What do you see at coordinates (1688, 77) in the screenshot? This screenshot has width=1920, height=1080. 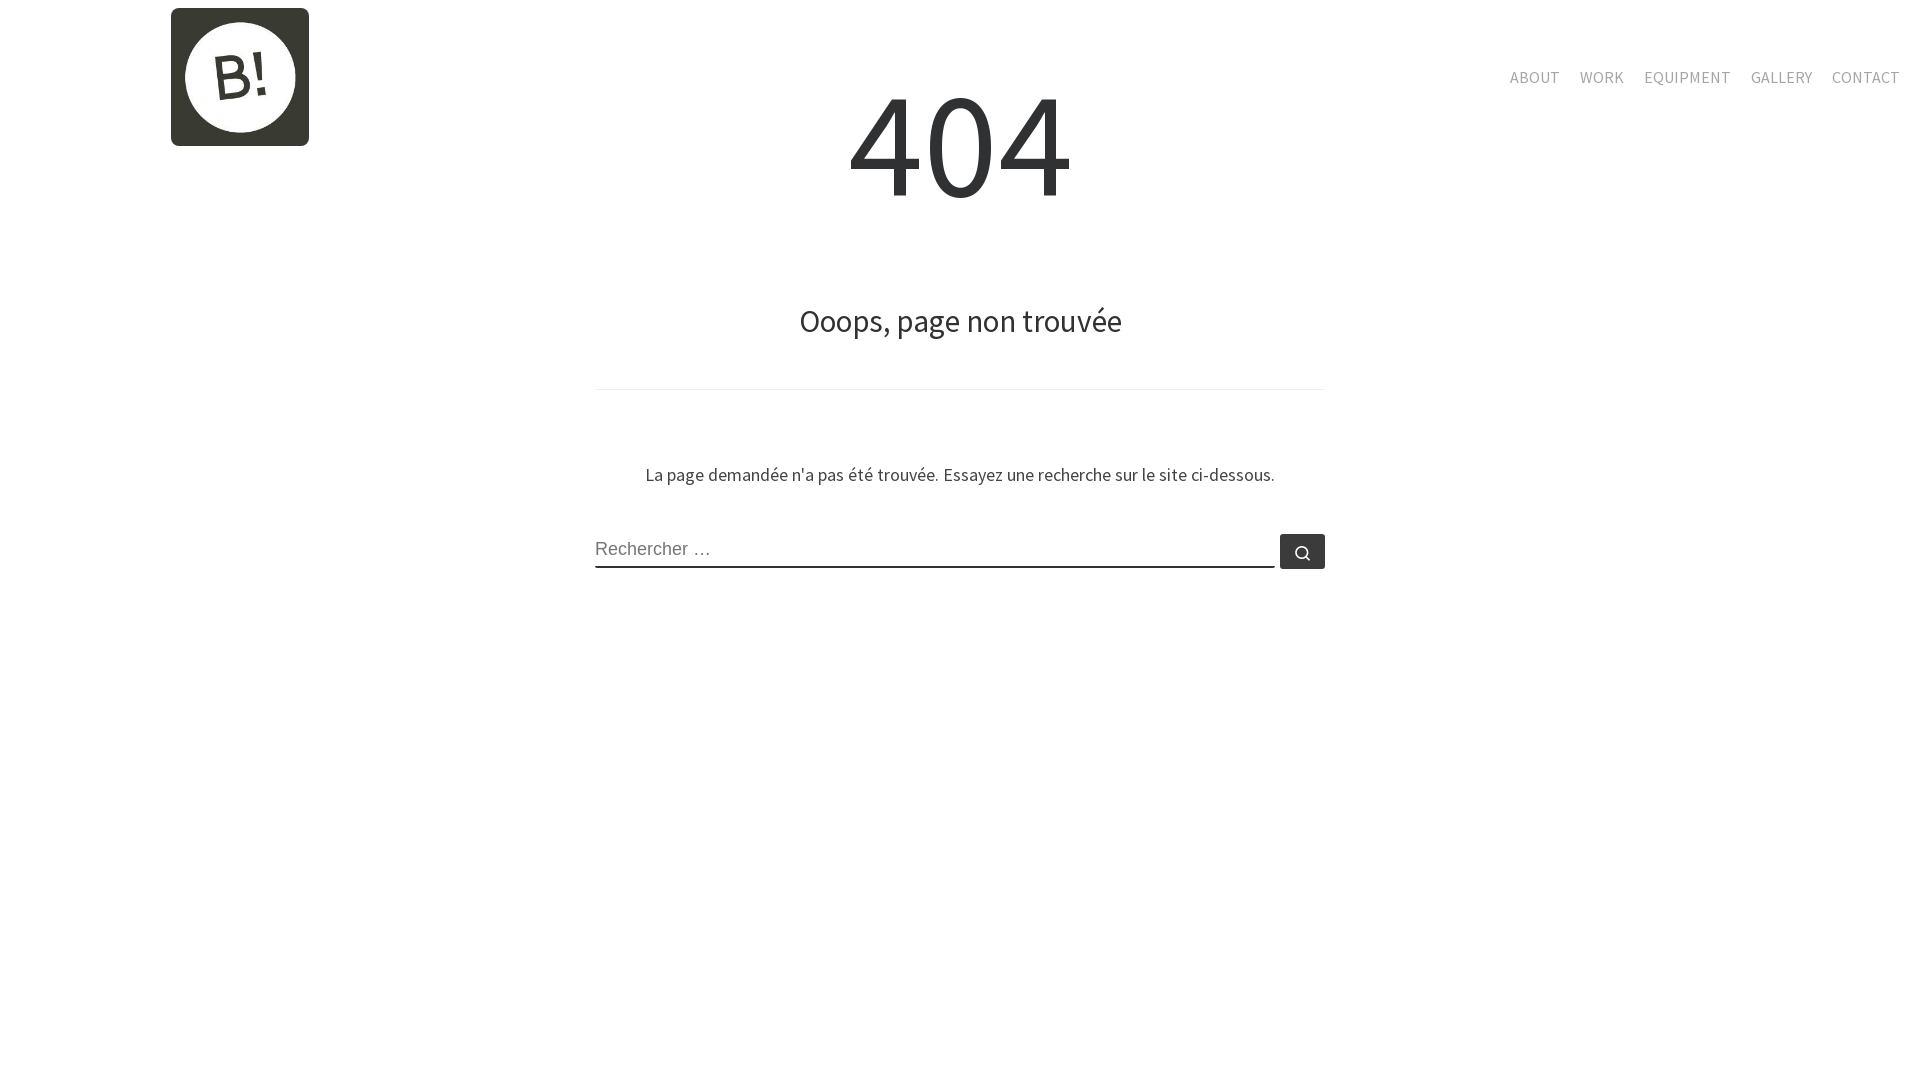 I see `EQUIPMENT` at bounding box center [1688, 77].